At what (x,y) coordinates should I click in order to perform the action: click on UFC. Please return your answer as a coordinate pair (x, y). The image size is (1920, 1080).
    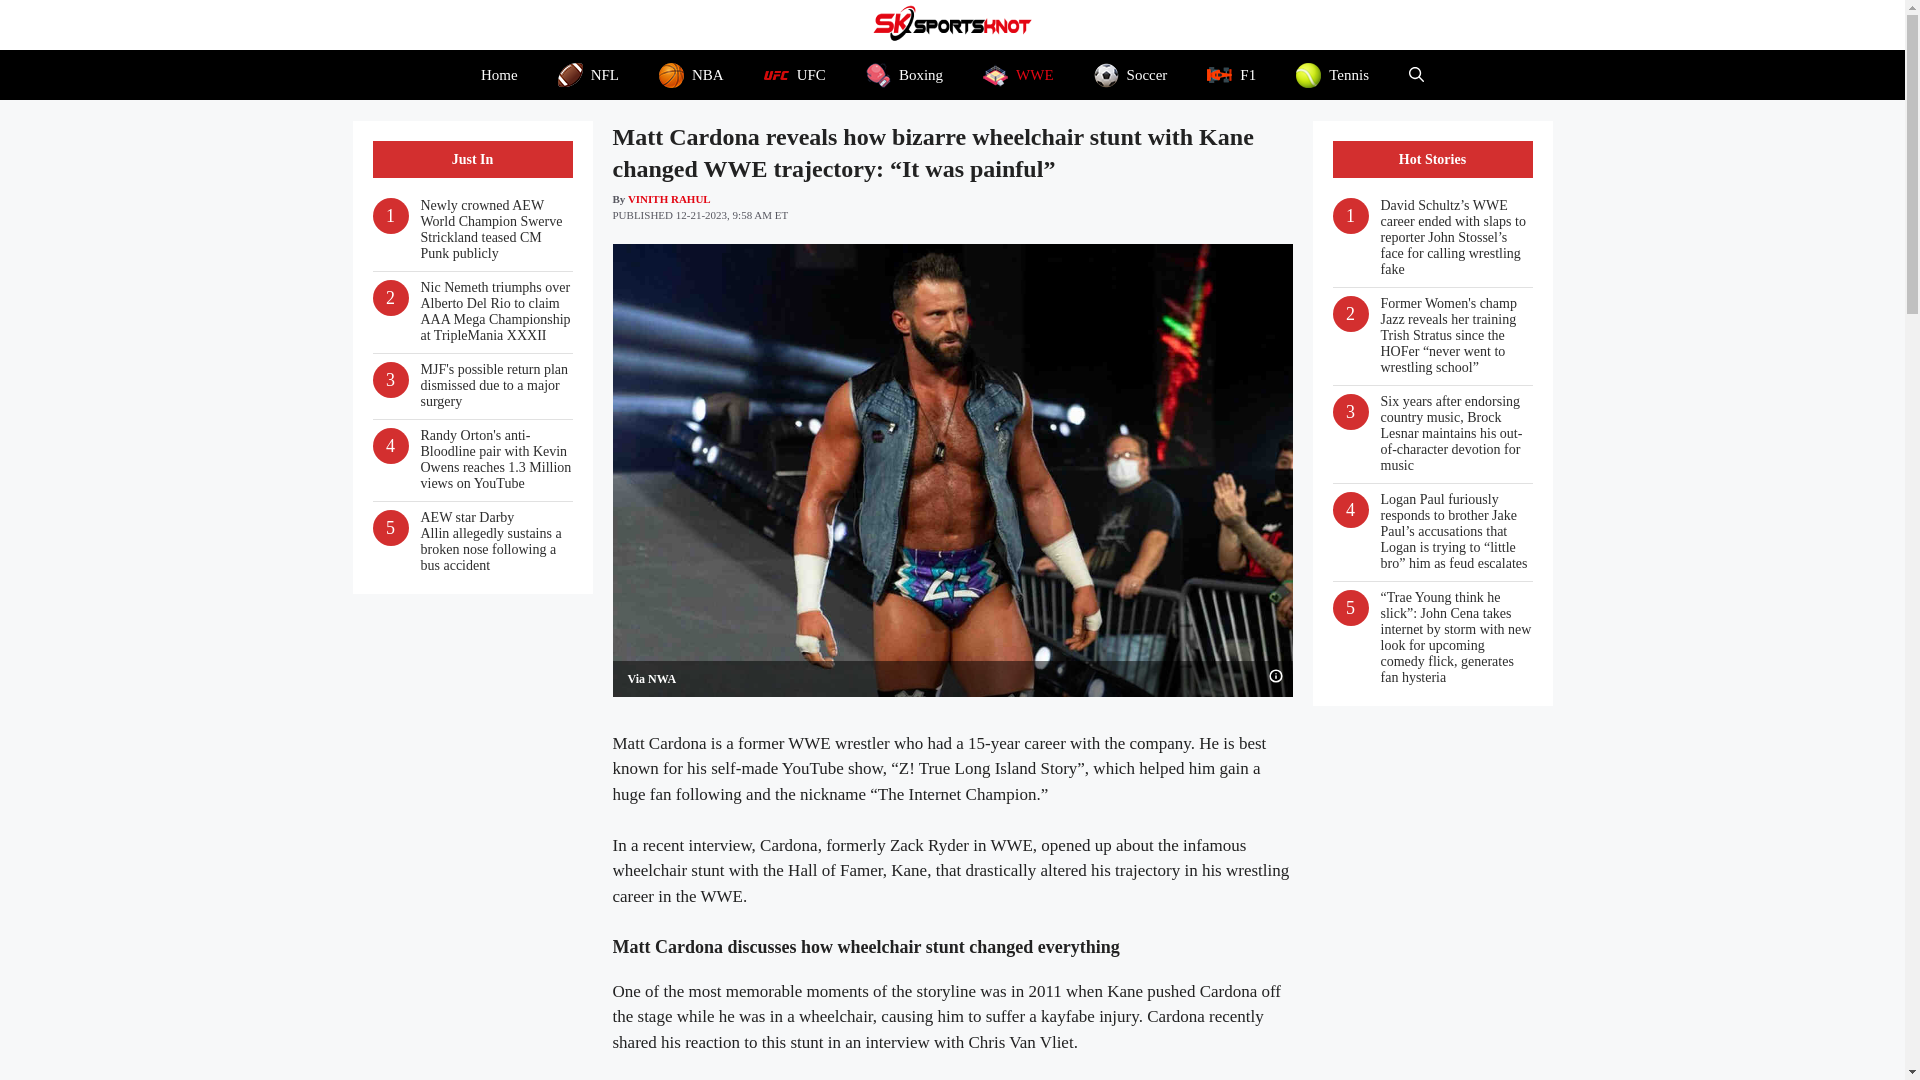
    Looking at the image, I should click on (795, 74).